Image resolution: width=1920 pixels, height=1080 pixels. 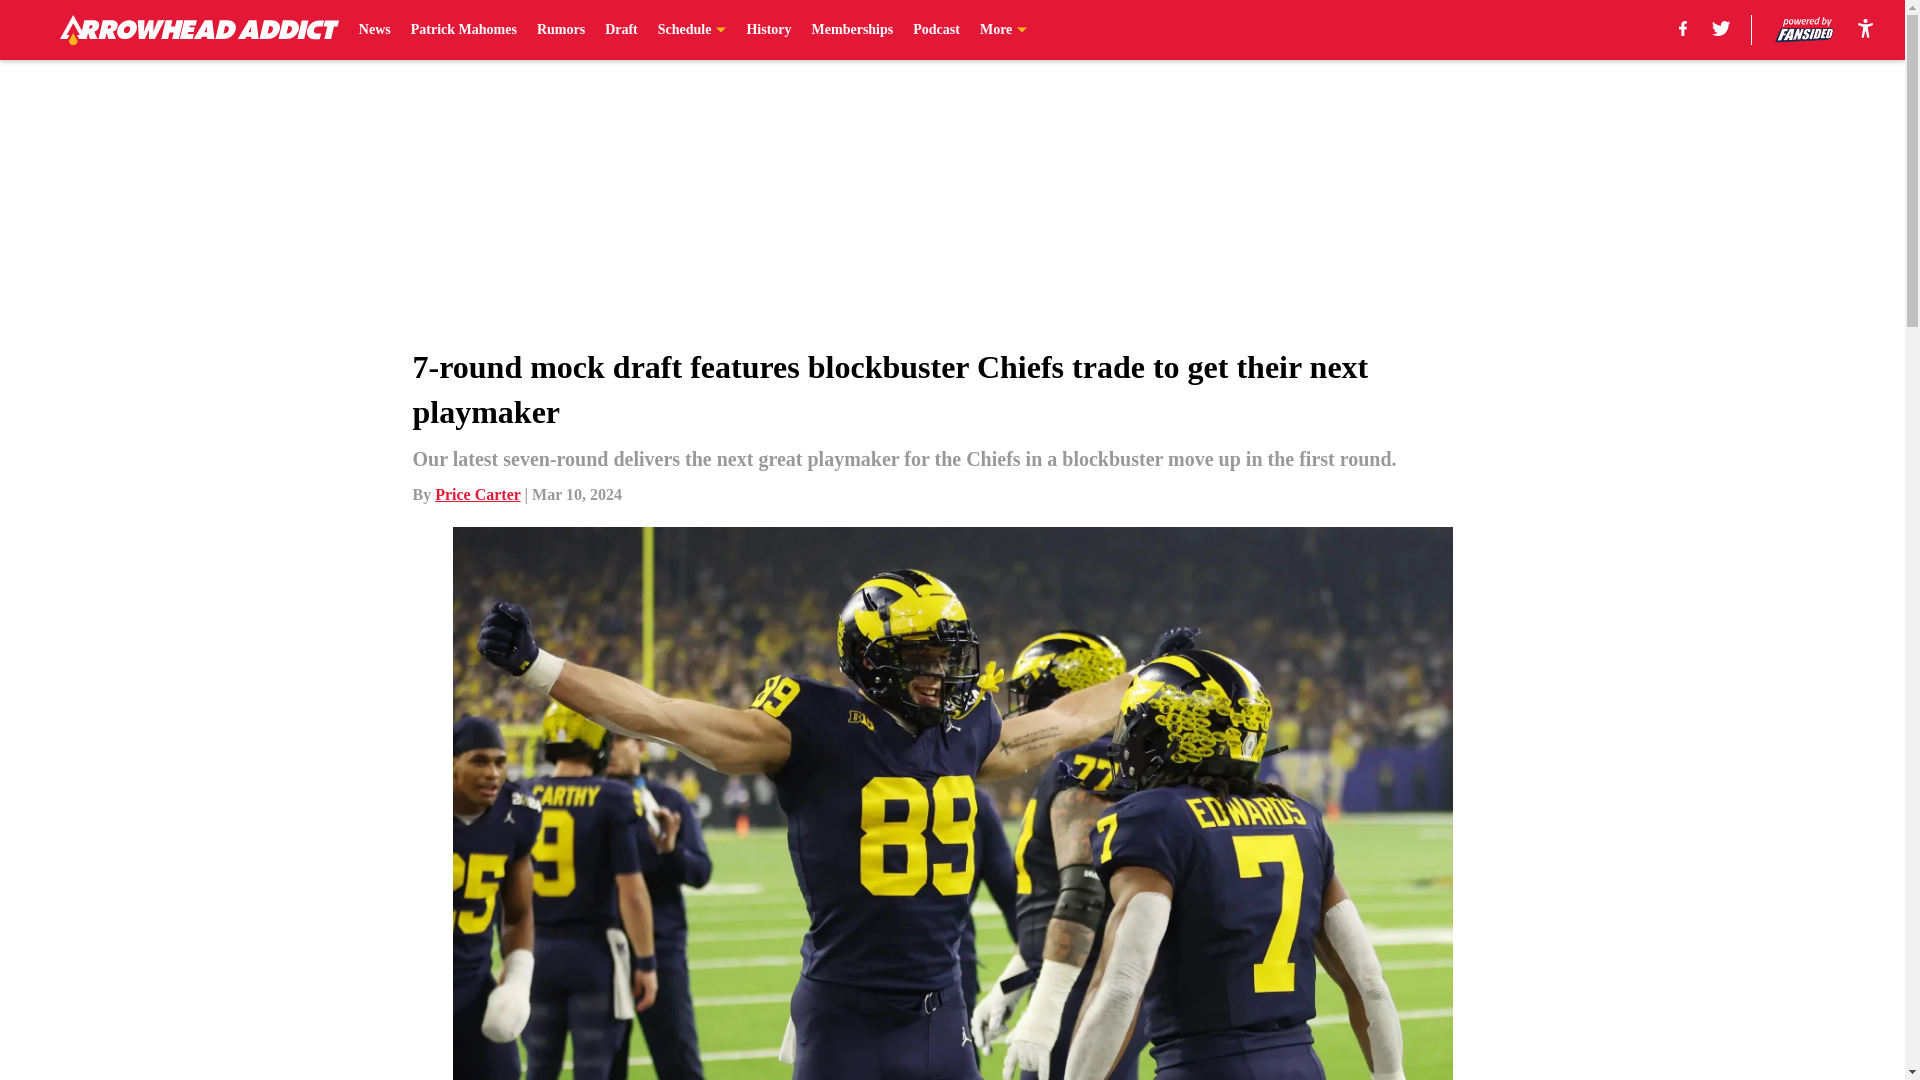 I want to click on News, so click(x=375, y=30).